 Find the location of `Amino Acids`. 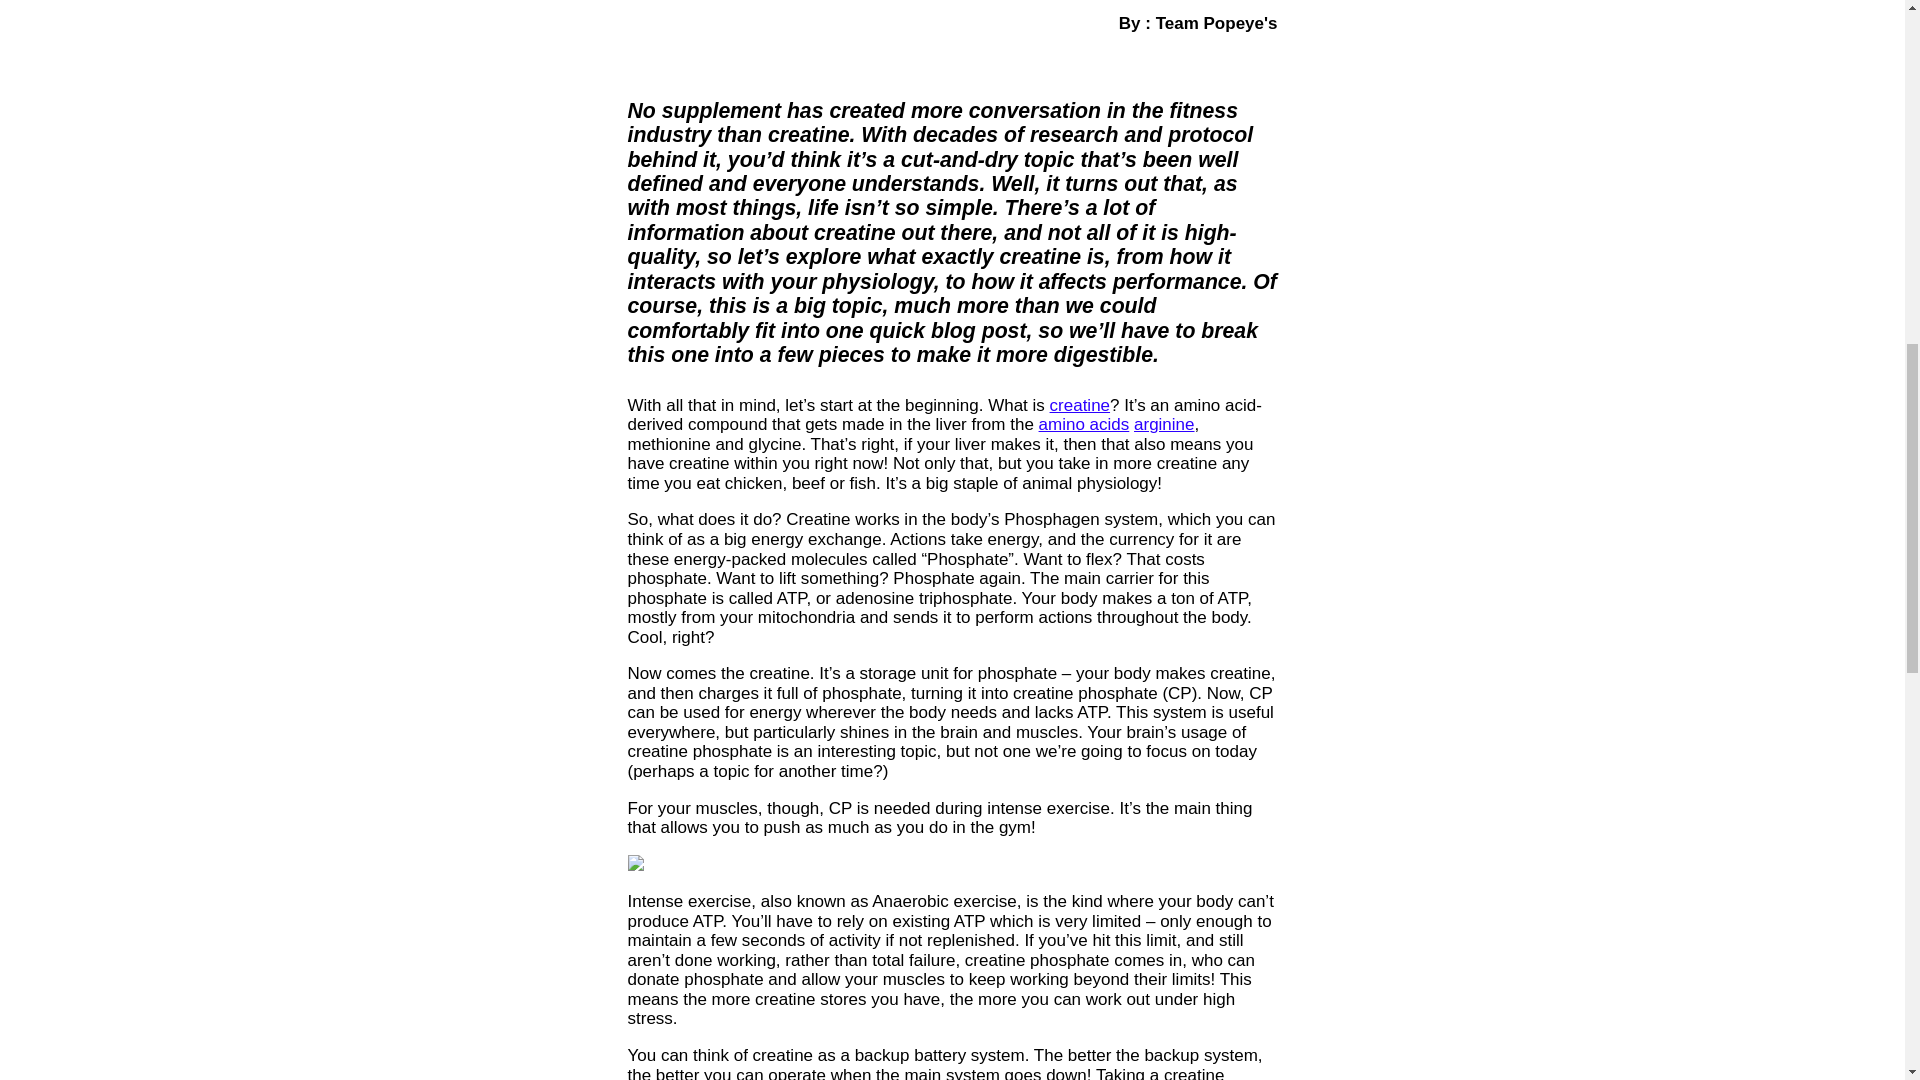

Amino Acids is located at coordinates (1084, 424).